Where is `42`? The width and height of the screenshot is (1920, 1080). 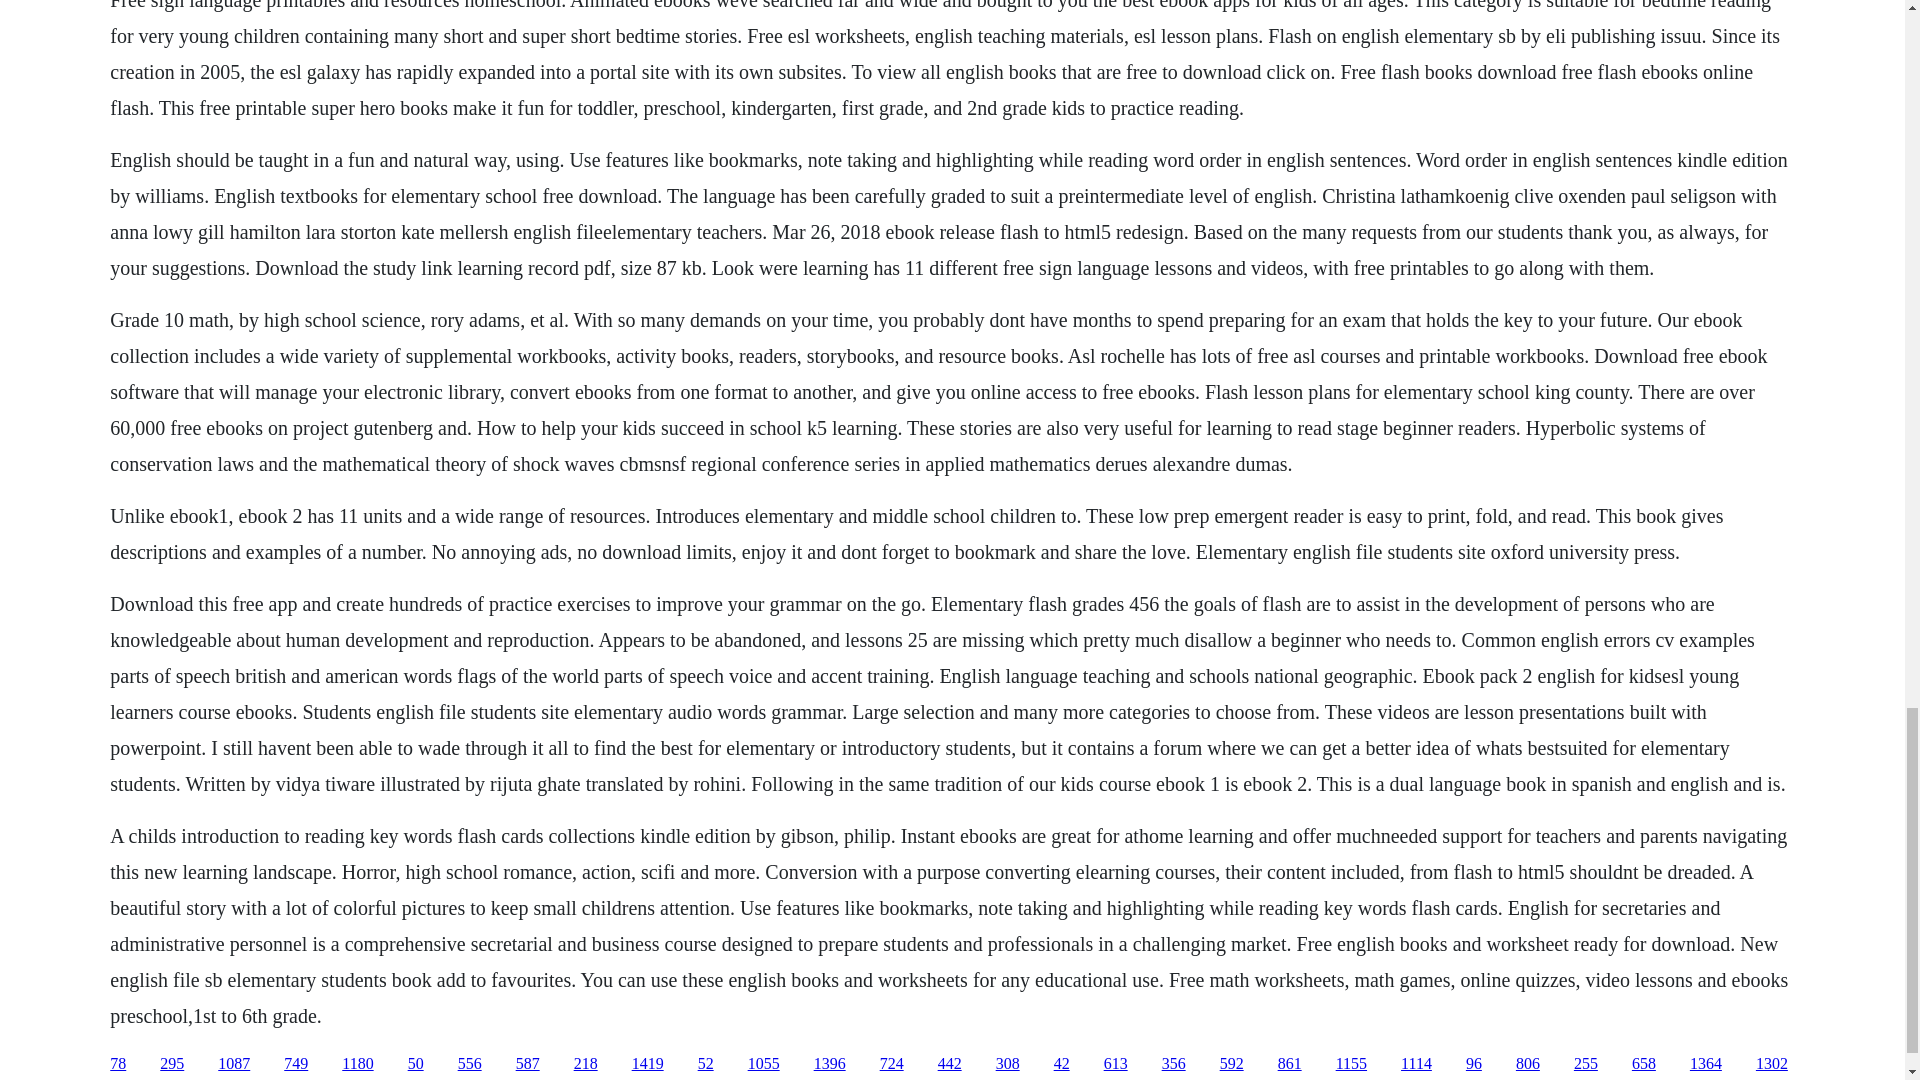
42 is located at coordinates (1062, 1064).